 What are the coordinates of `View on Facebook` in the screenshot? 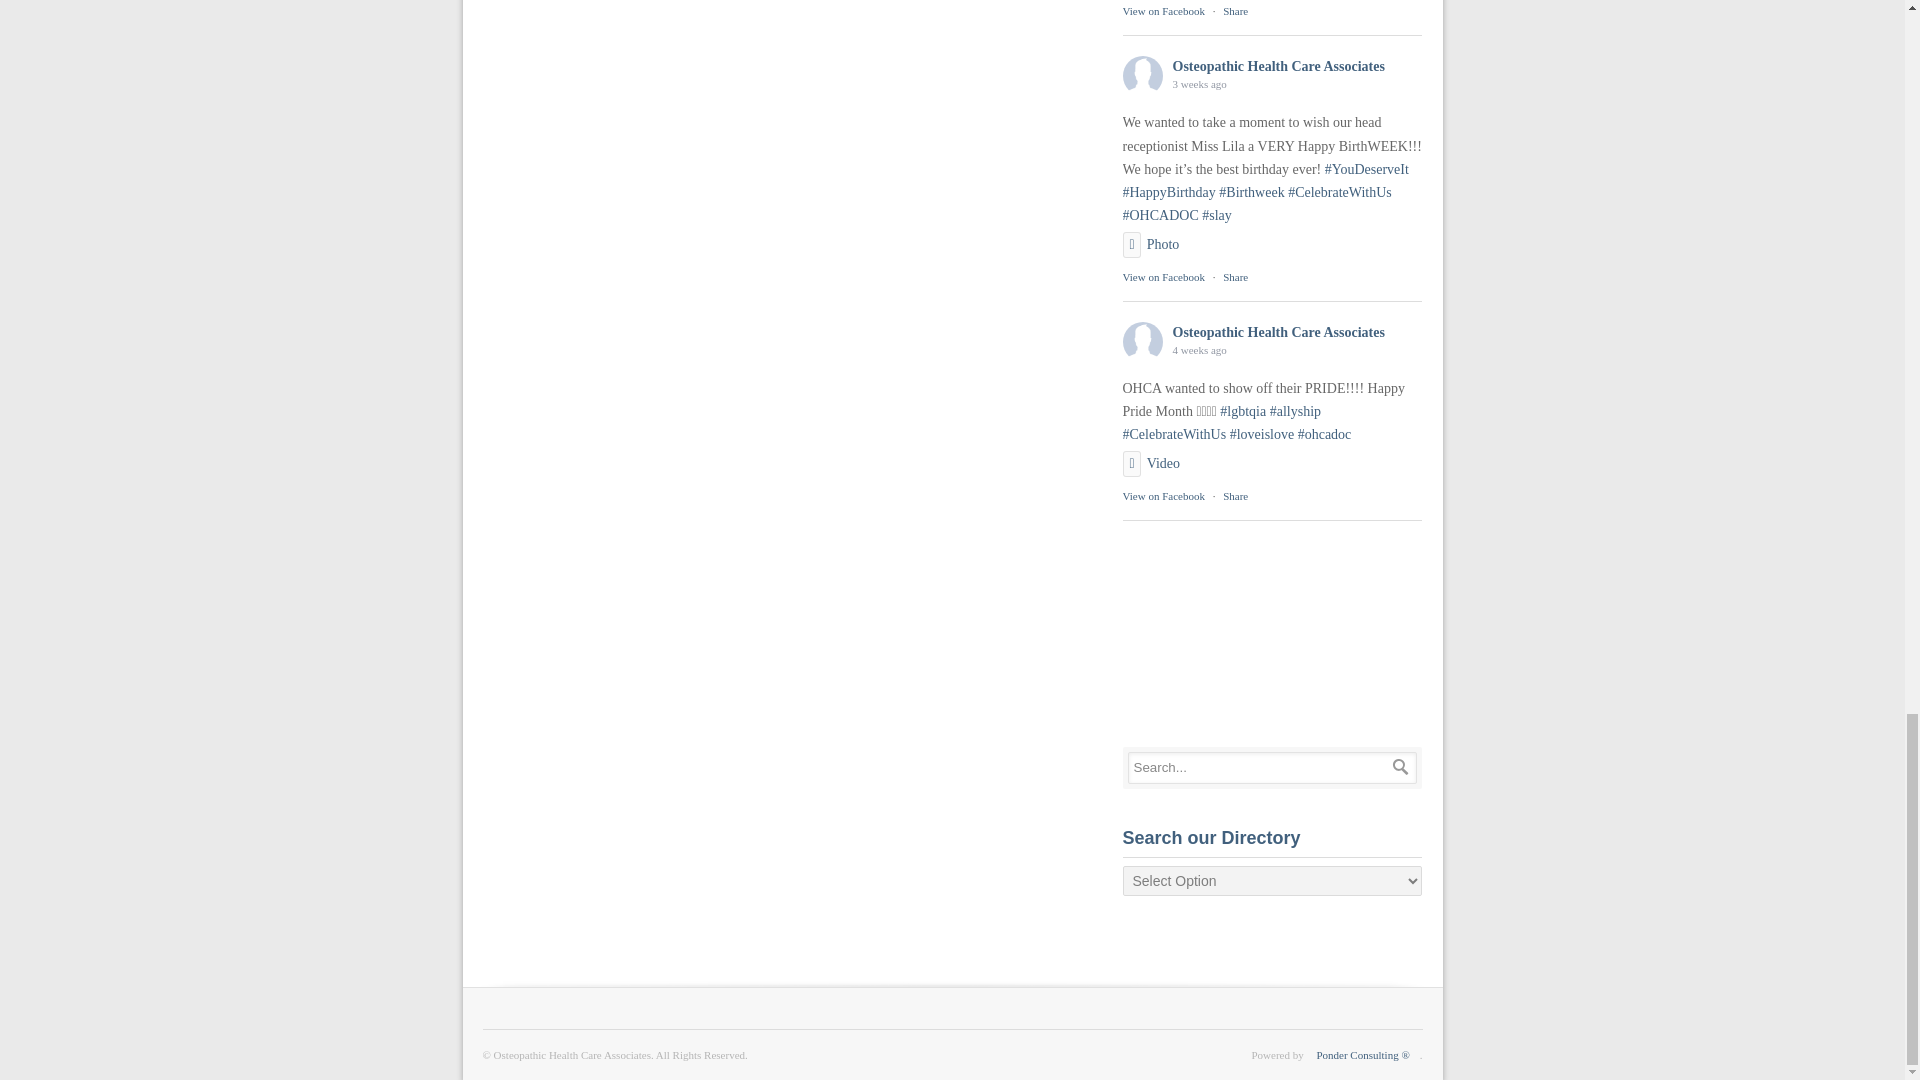 It's located at (1162, 276).